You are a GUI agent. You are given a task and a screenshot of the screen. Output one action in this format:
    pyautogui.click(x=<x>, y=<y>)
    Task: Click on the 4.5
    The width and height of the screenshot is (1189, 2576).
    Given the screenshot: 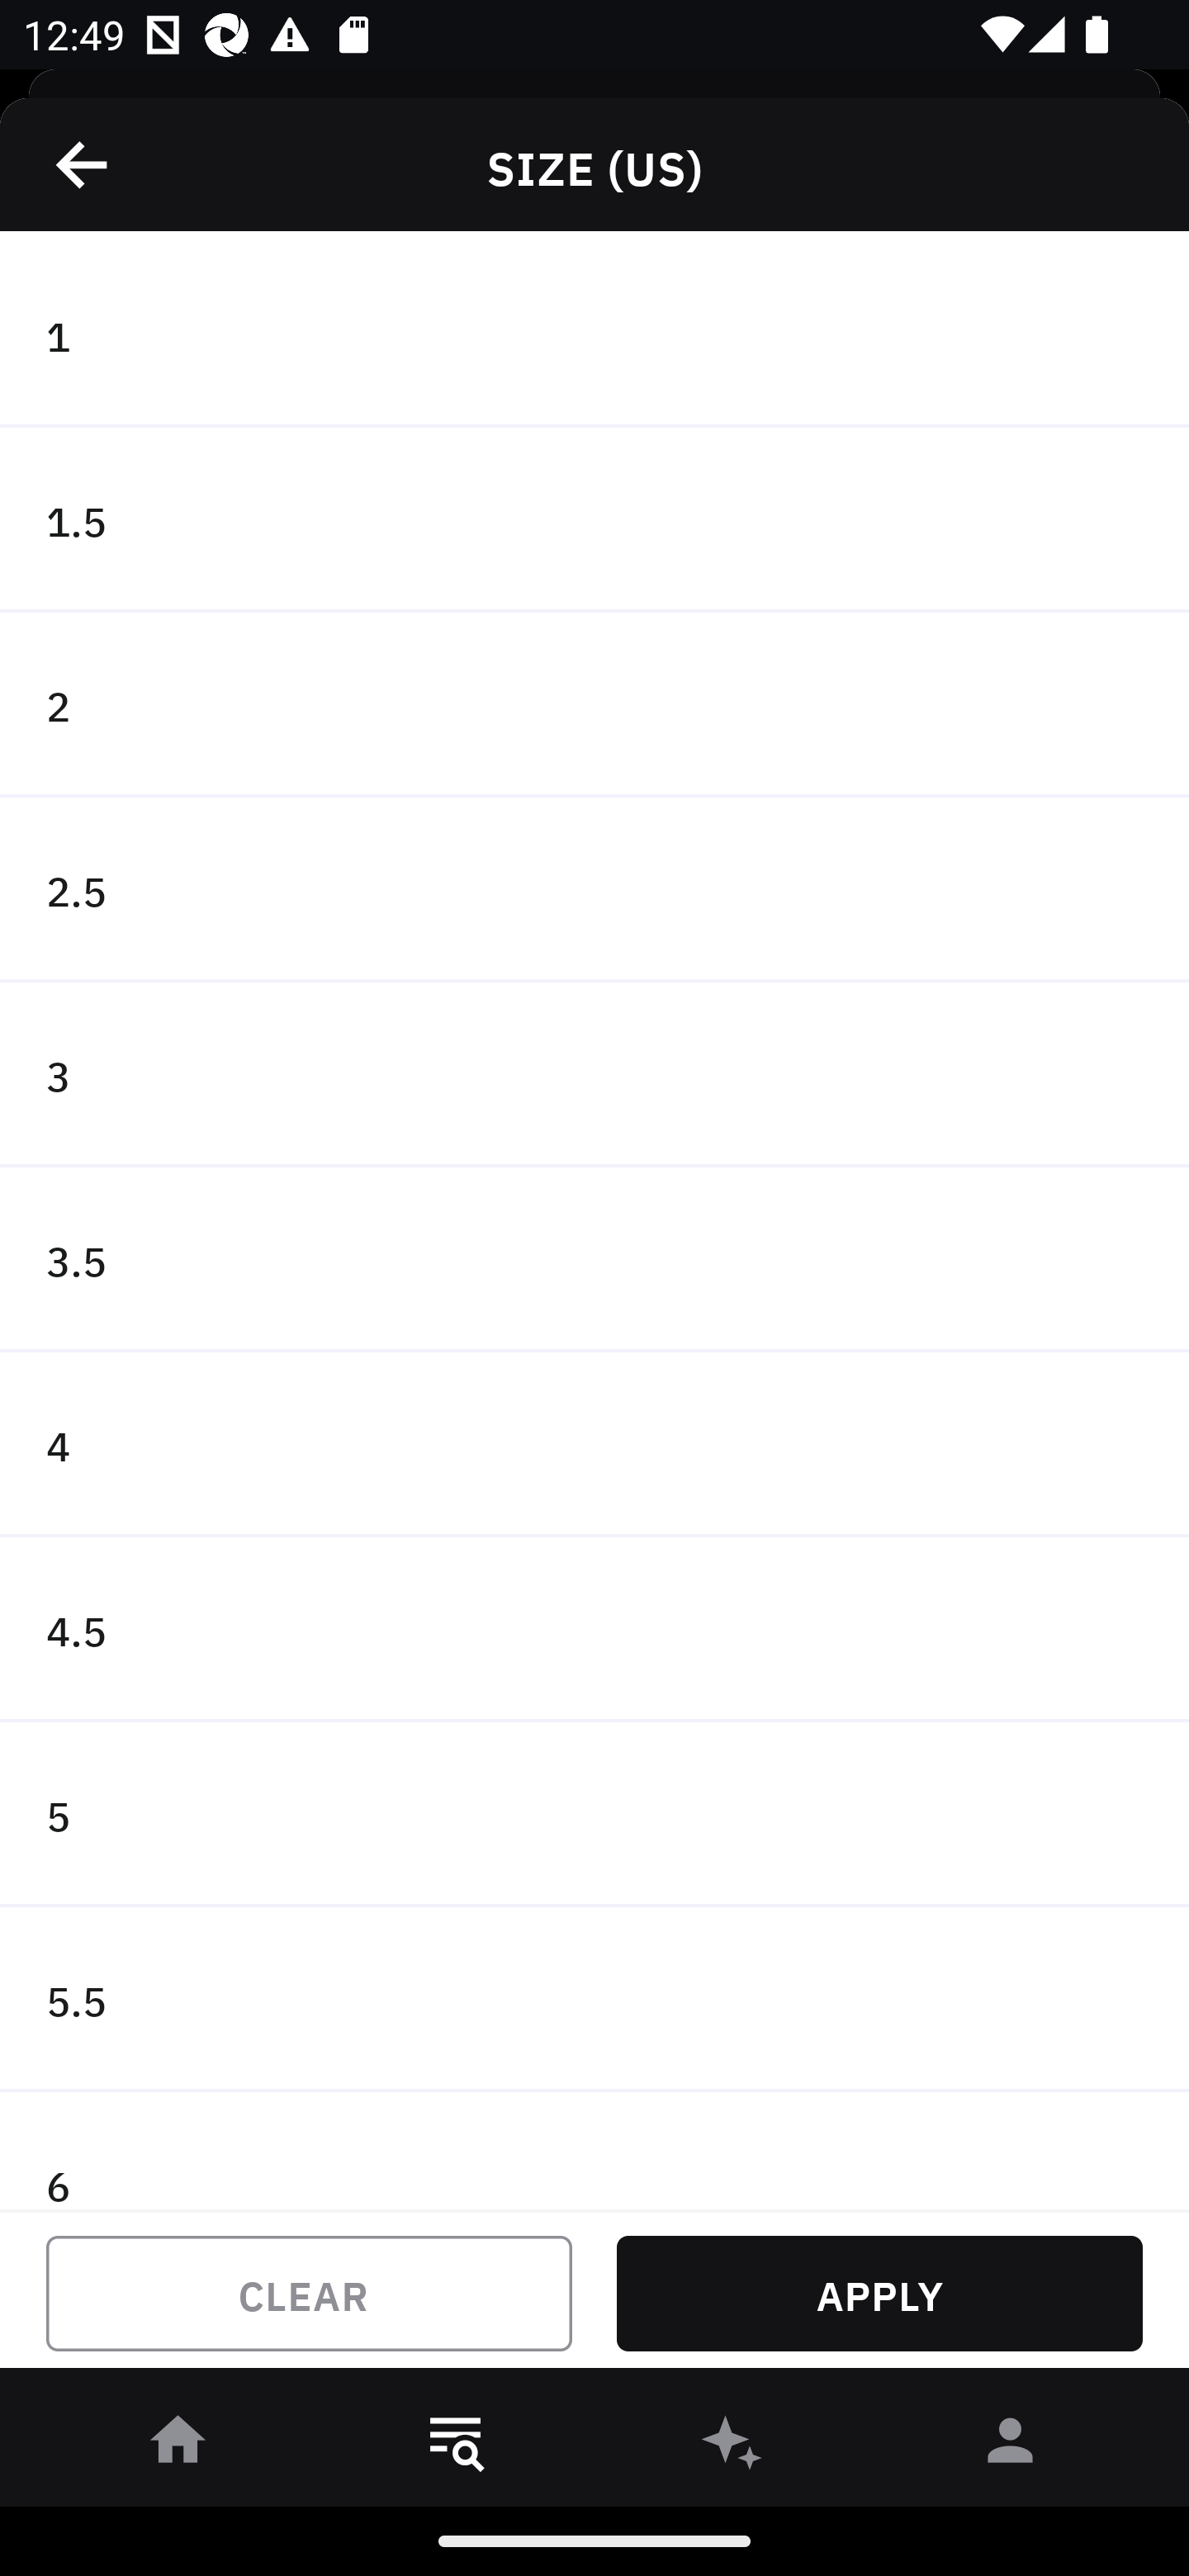 What is the action you would take?
    pyautogui.click(x=594, y=1630)
    